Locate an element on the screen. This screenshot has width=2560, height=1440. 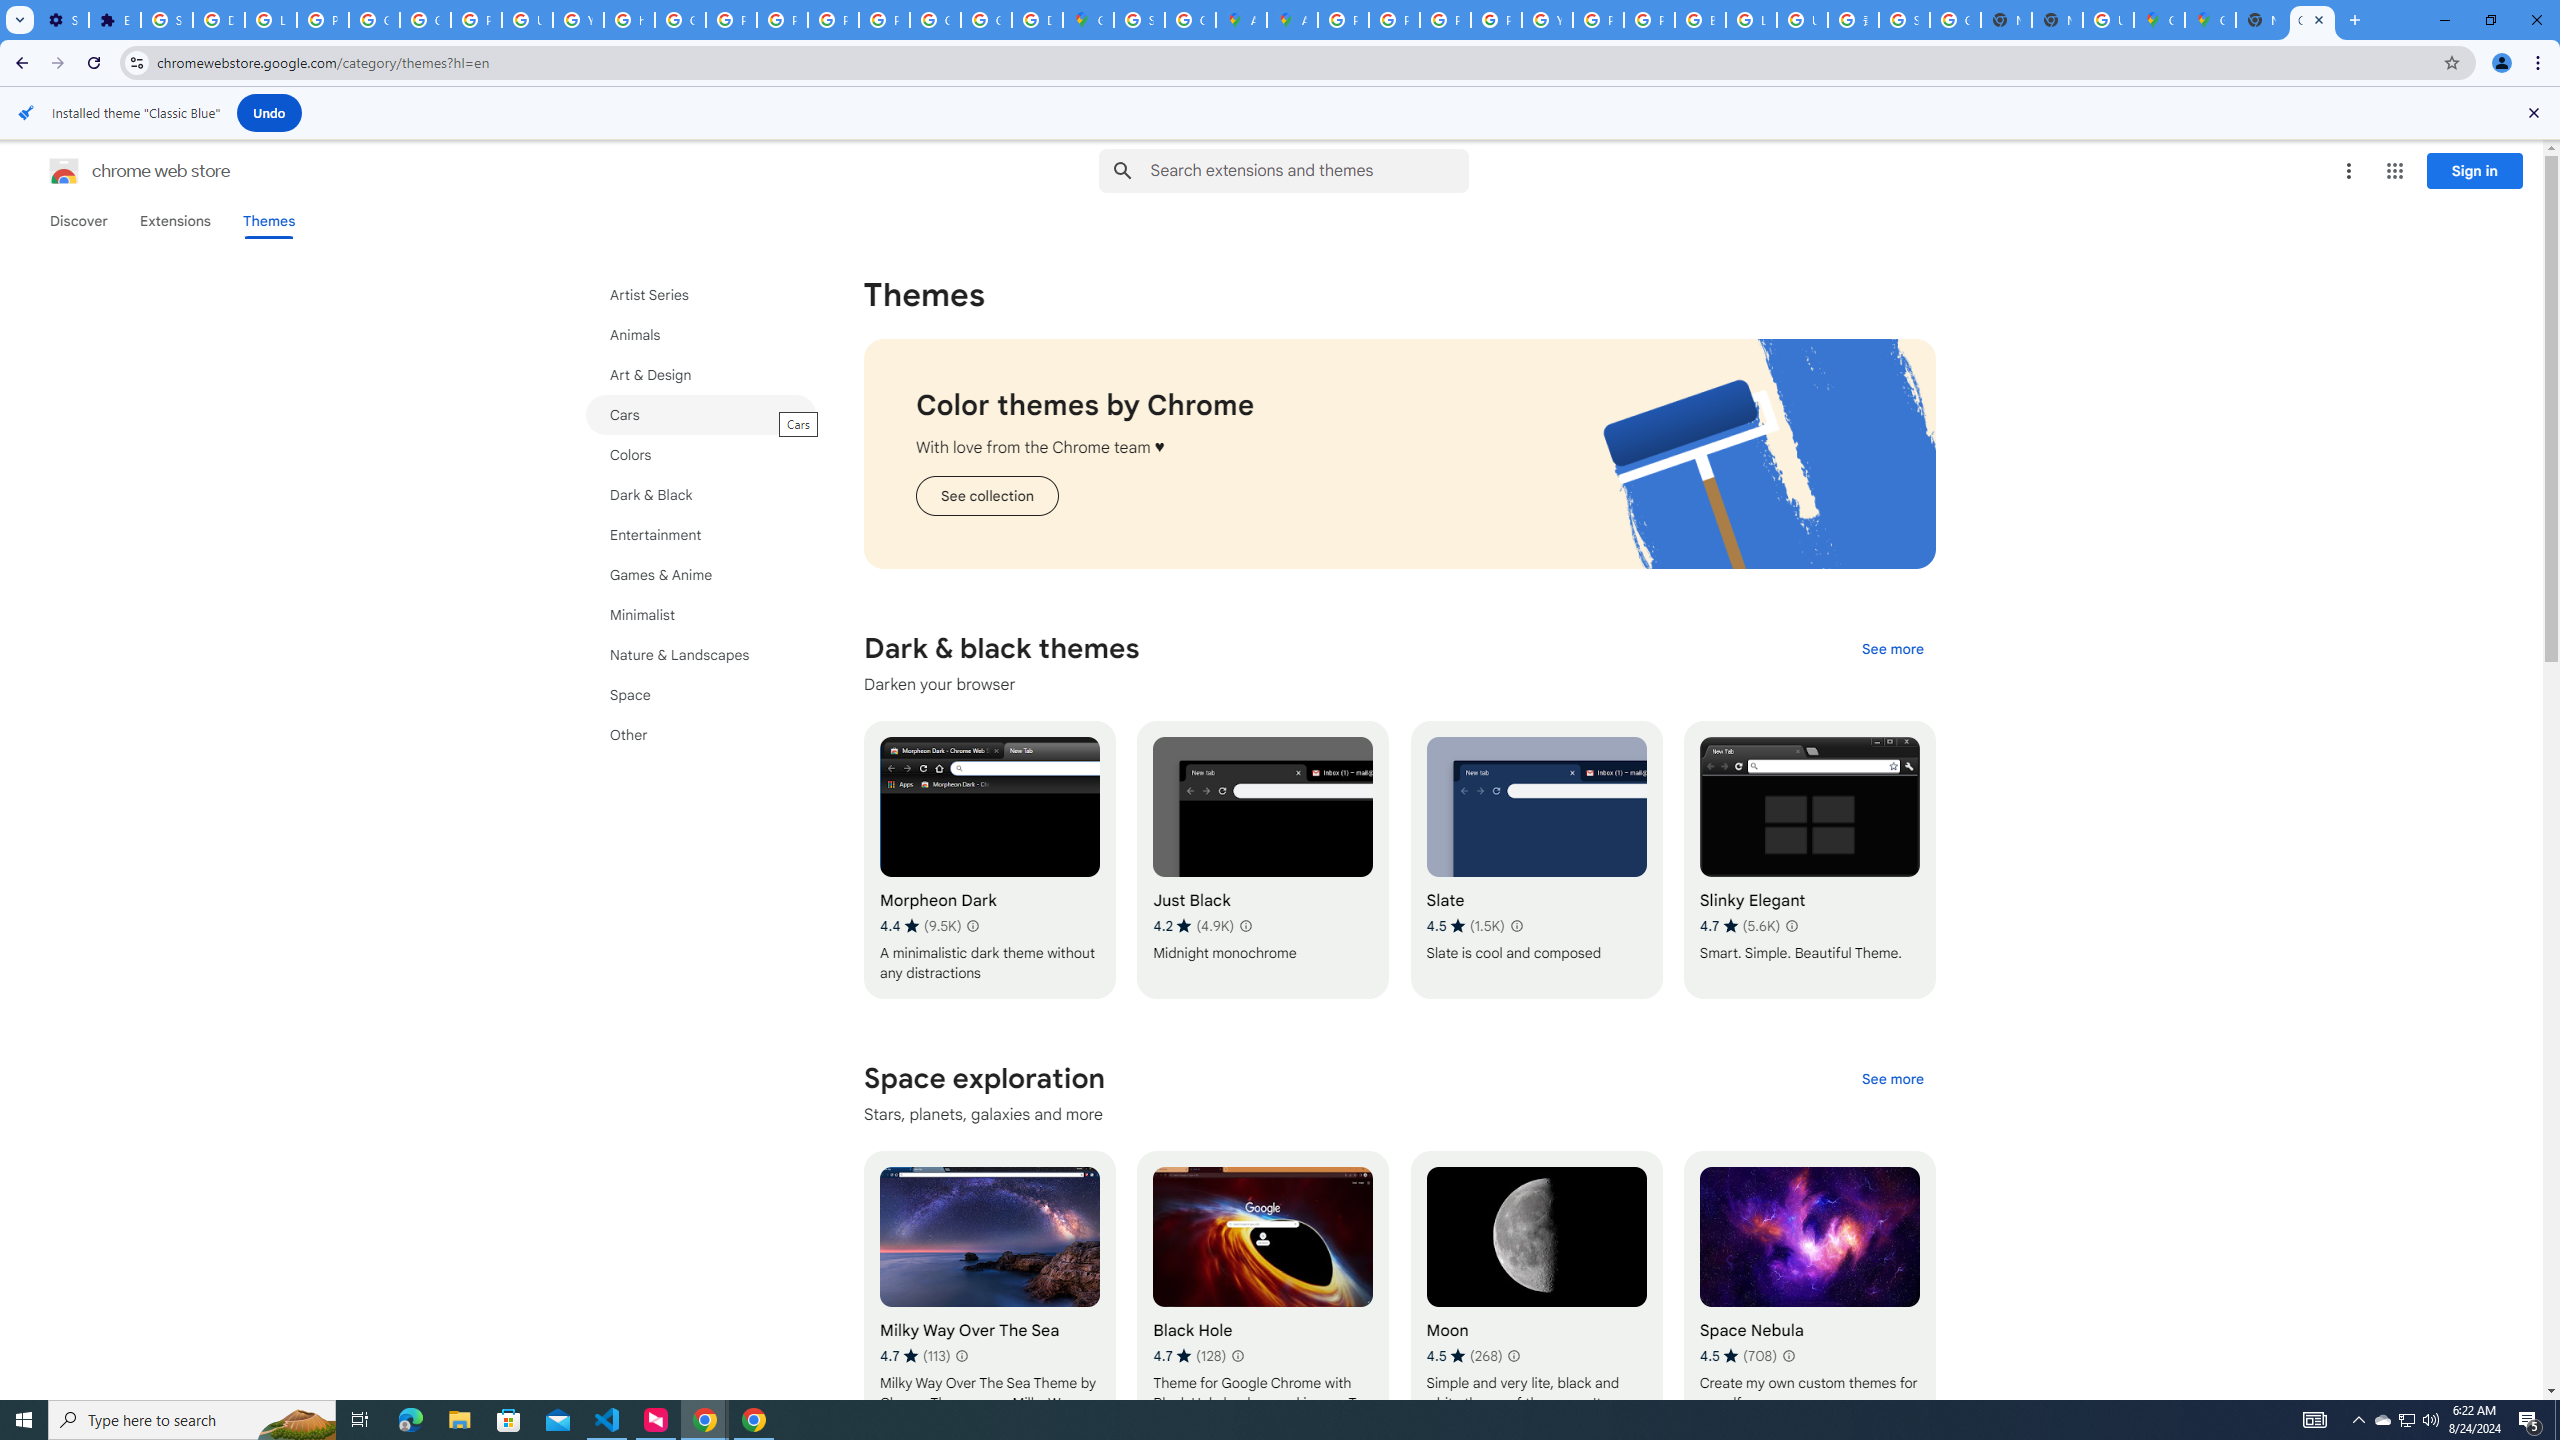
Average rating 4.2 out of 5 stars. 4.9K ratings. is located at coordinates (1192, 926).